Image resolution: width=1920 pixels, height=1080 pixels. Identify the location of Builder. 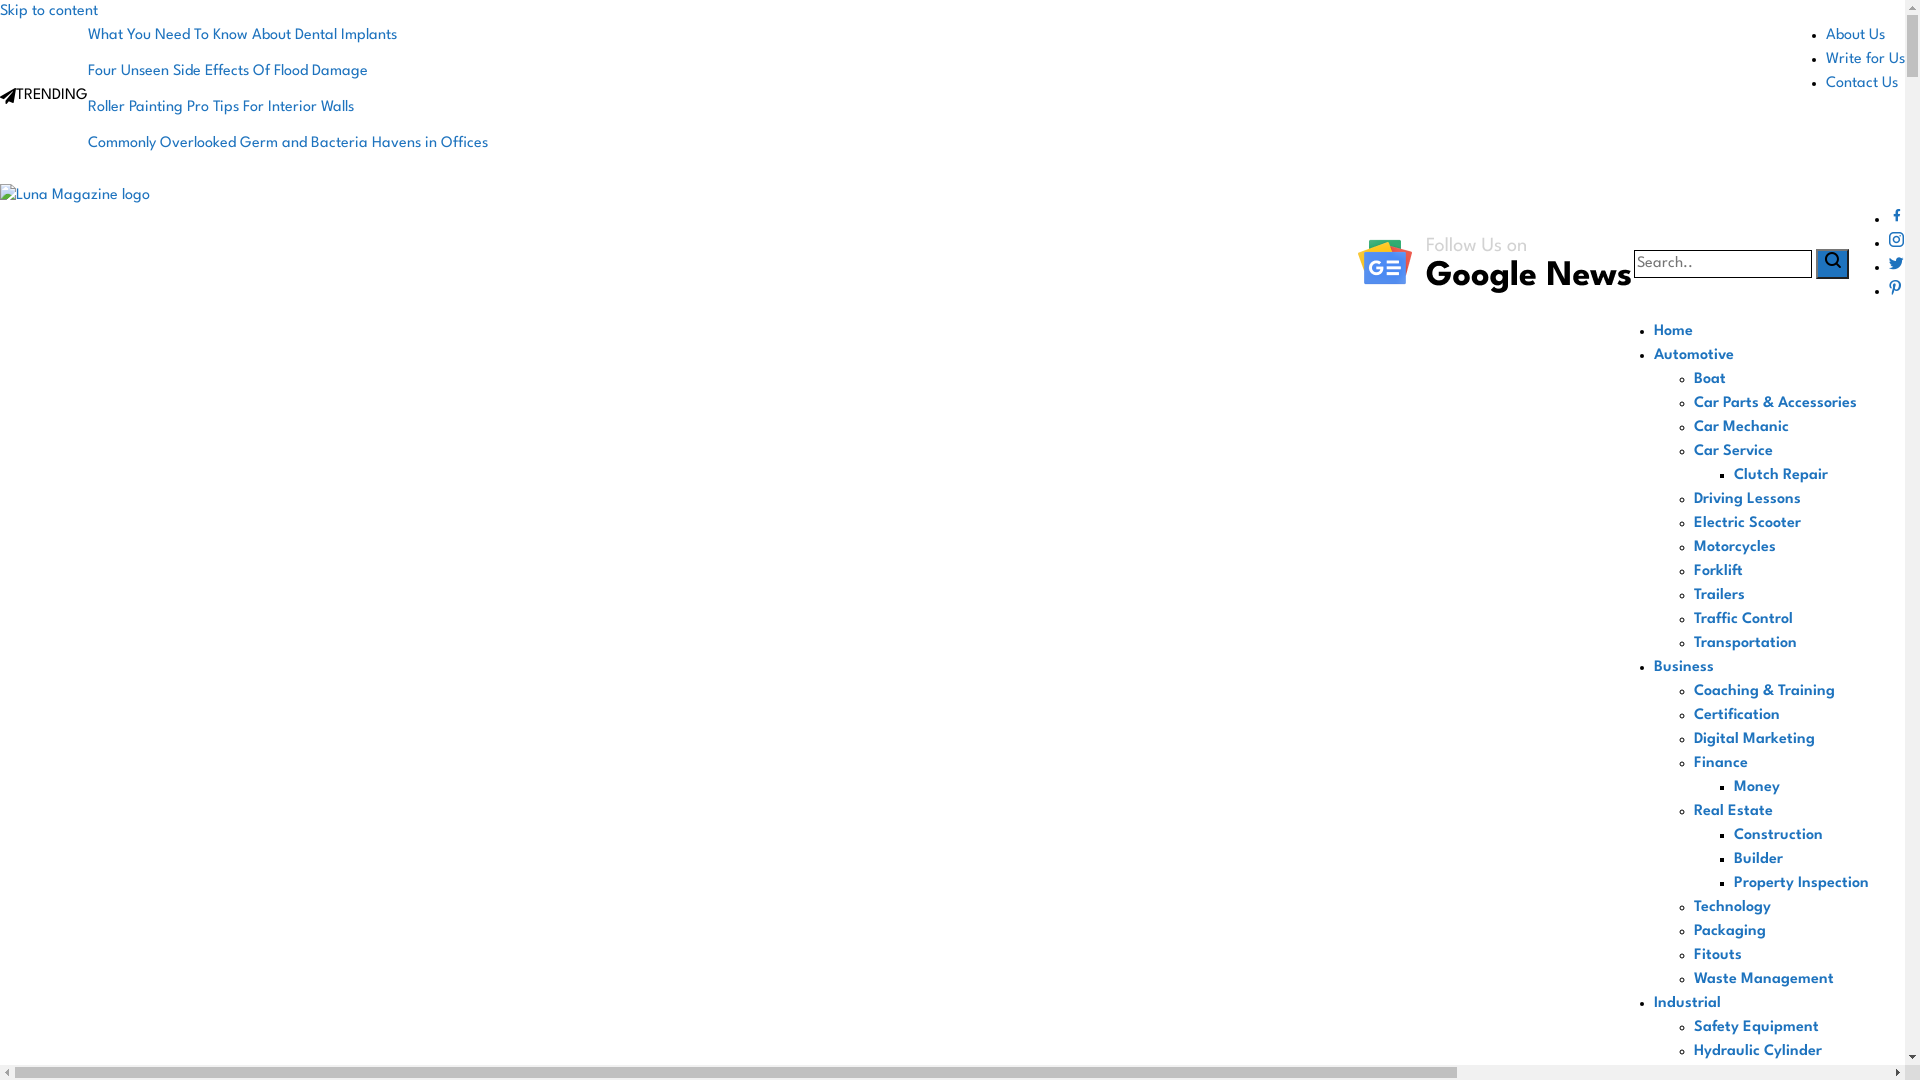
(1758, 860).